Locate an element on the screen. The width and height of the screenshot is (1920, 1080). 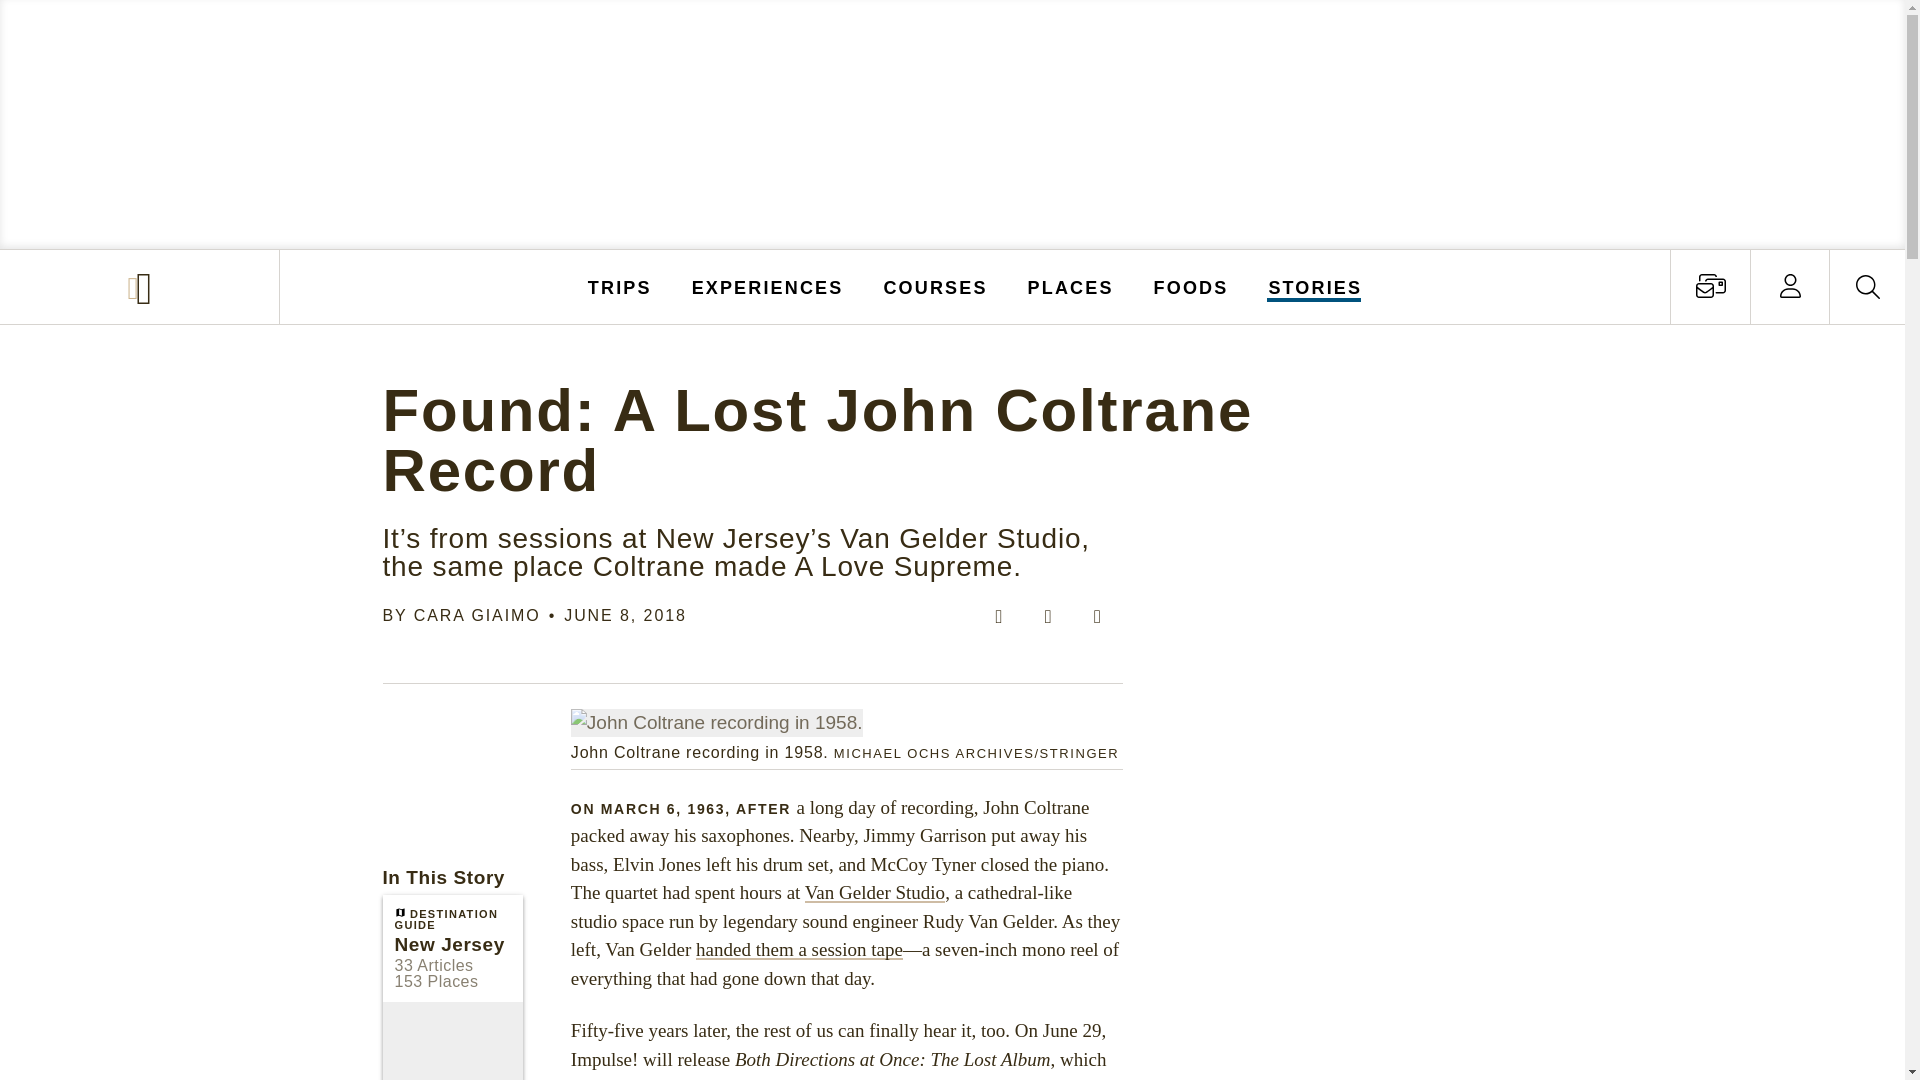
COURSES is located at coordinates (934, 286).